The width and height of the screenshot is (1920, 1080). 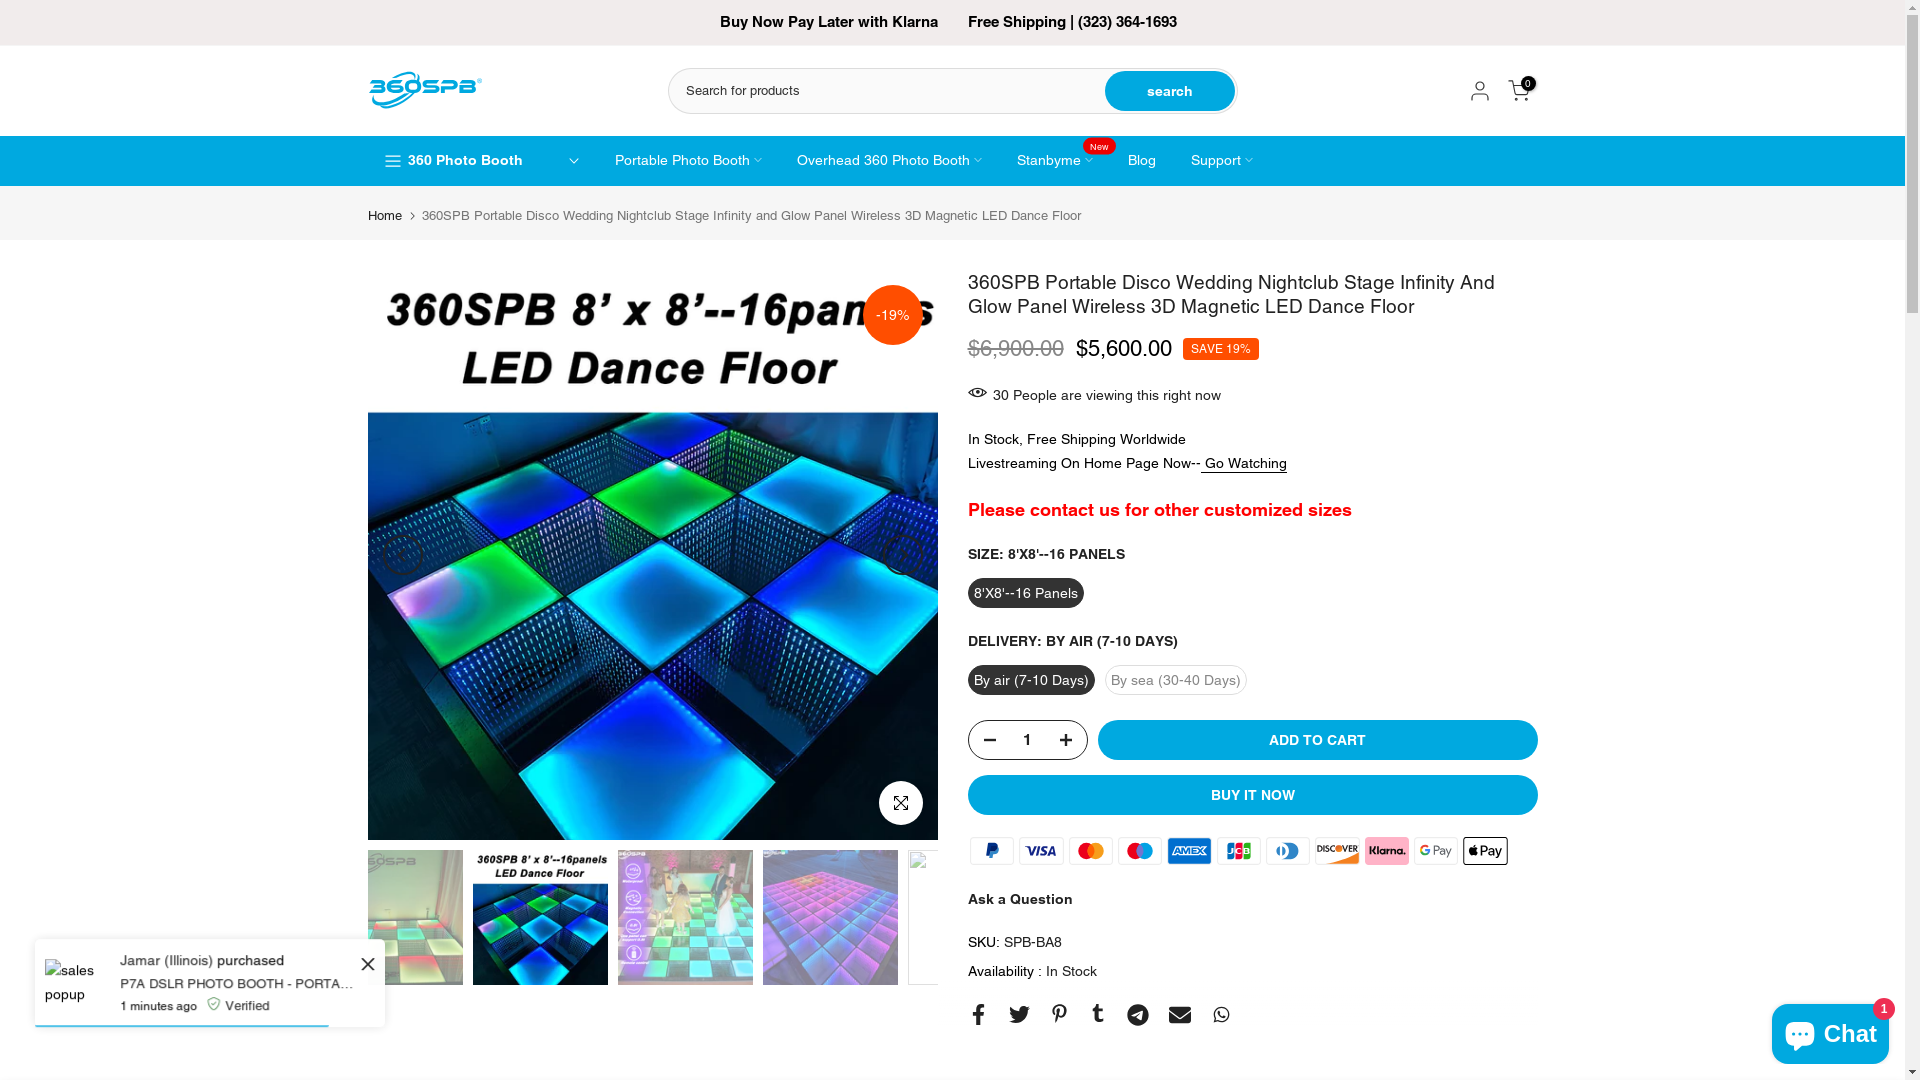 I want to click on Ask a Question, so click(x=1020, y=899).